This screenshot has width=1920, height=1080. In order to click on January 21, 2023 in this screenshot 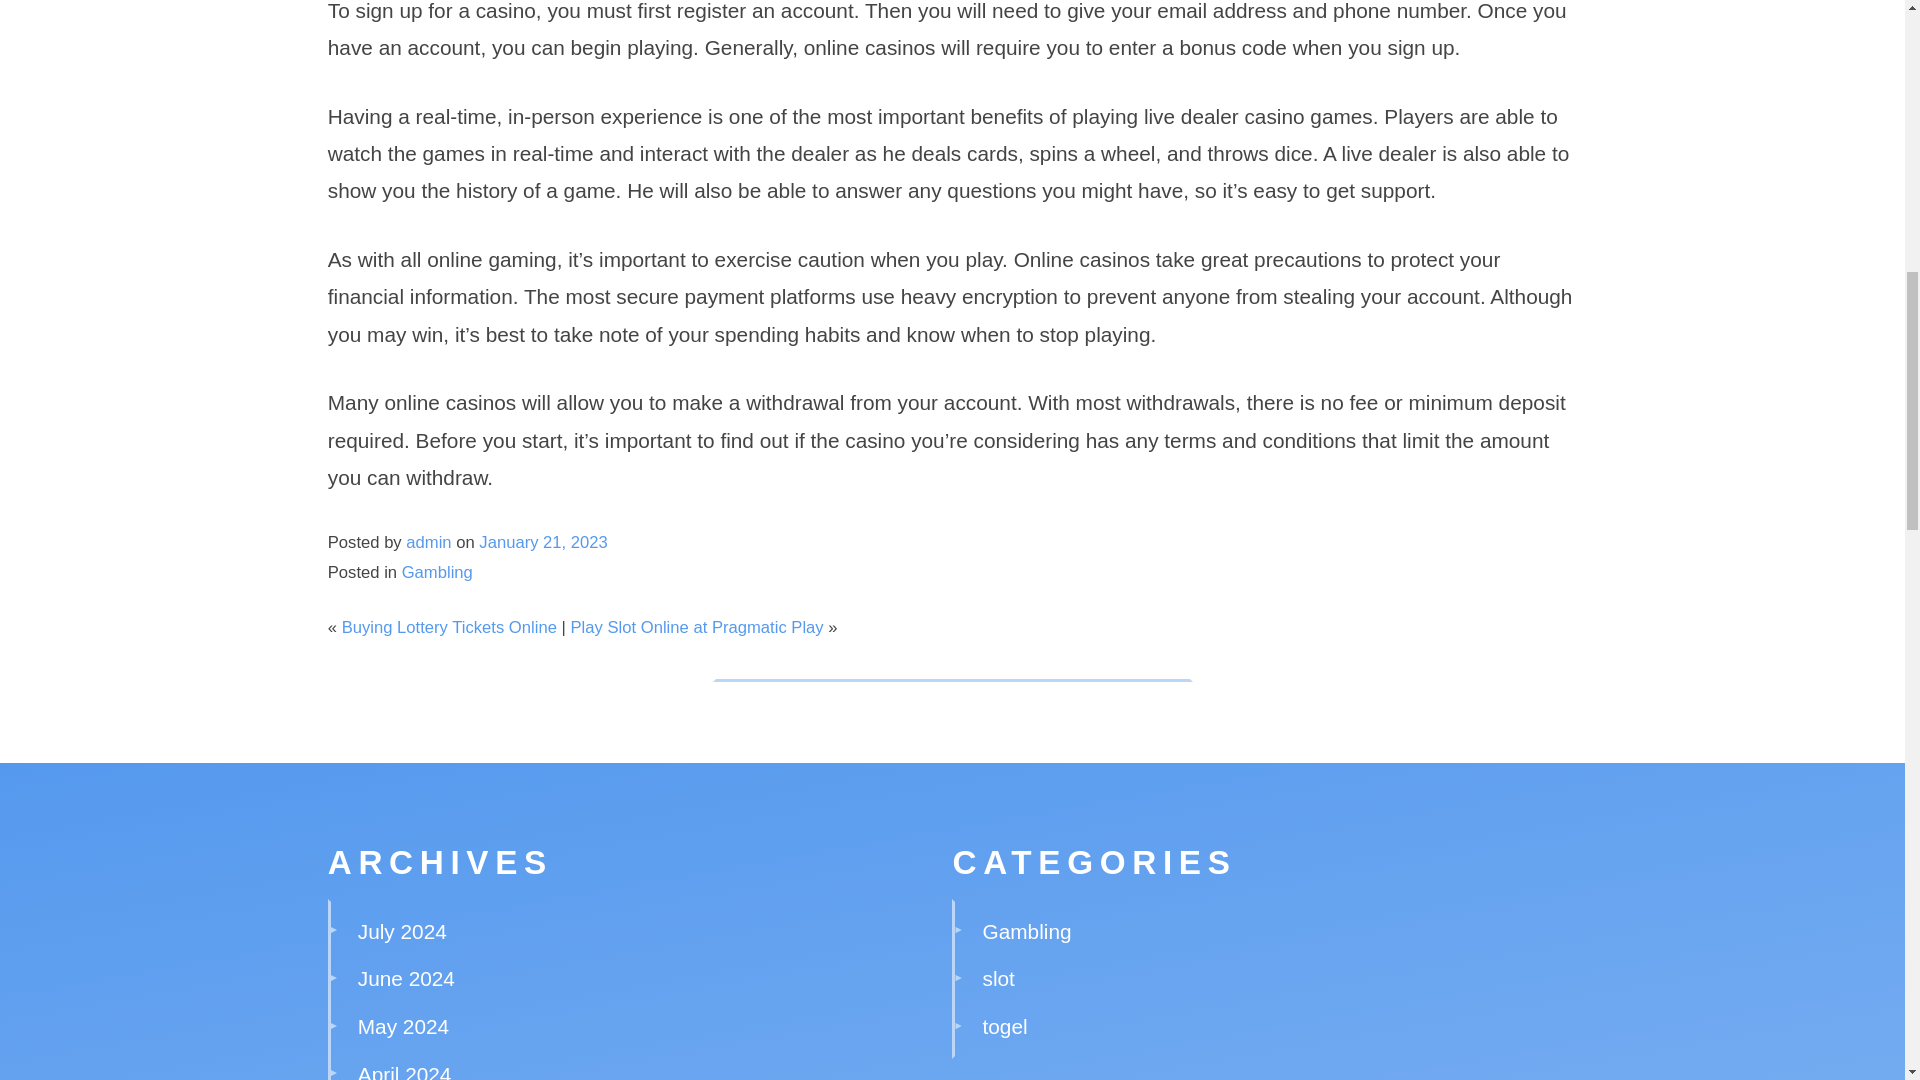, I will do `click(542, 542)`.